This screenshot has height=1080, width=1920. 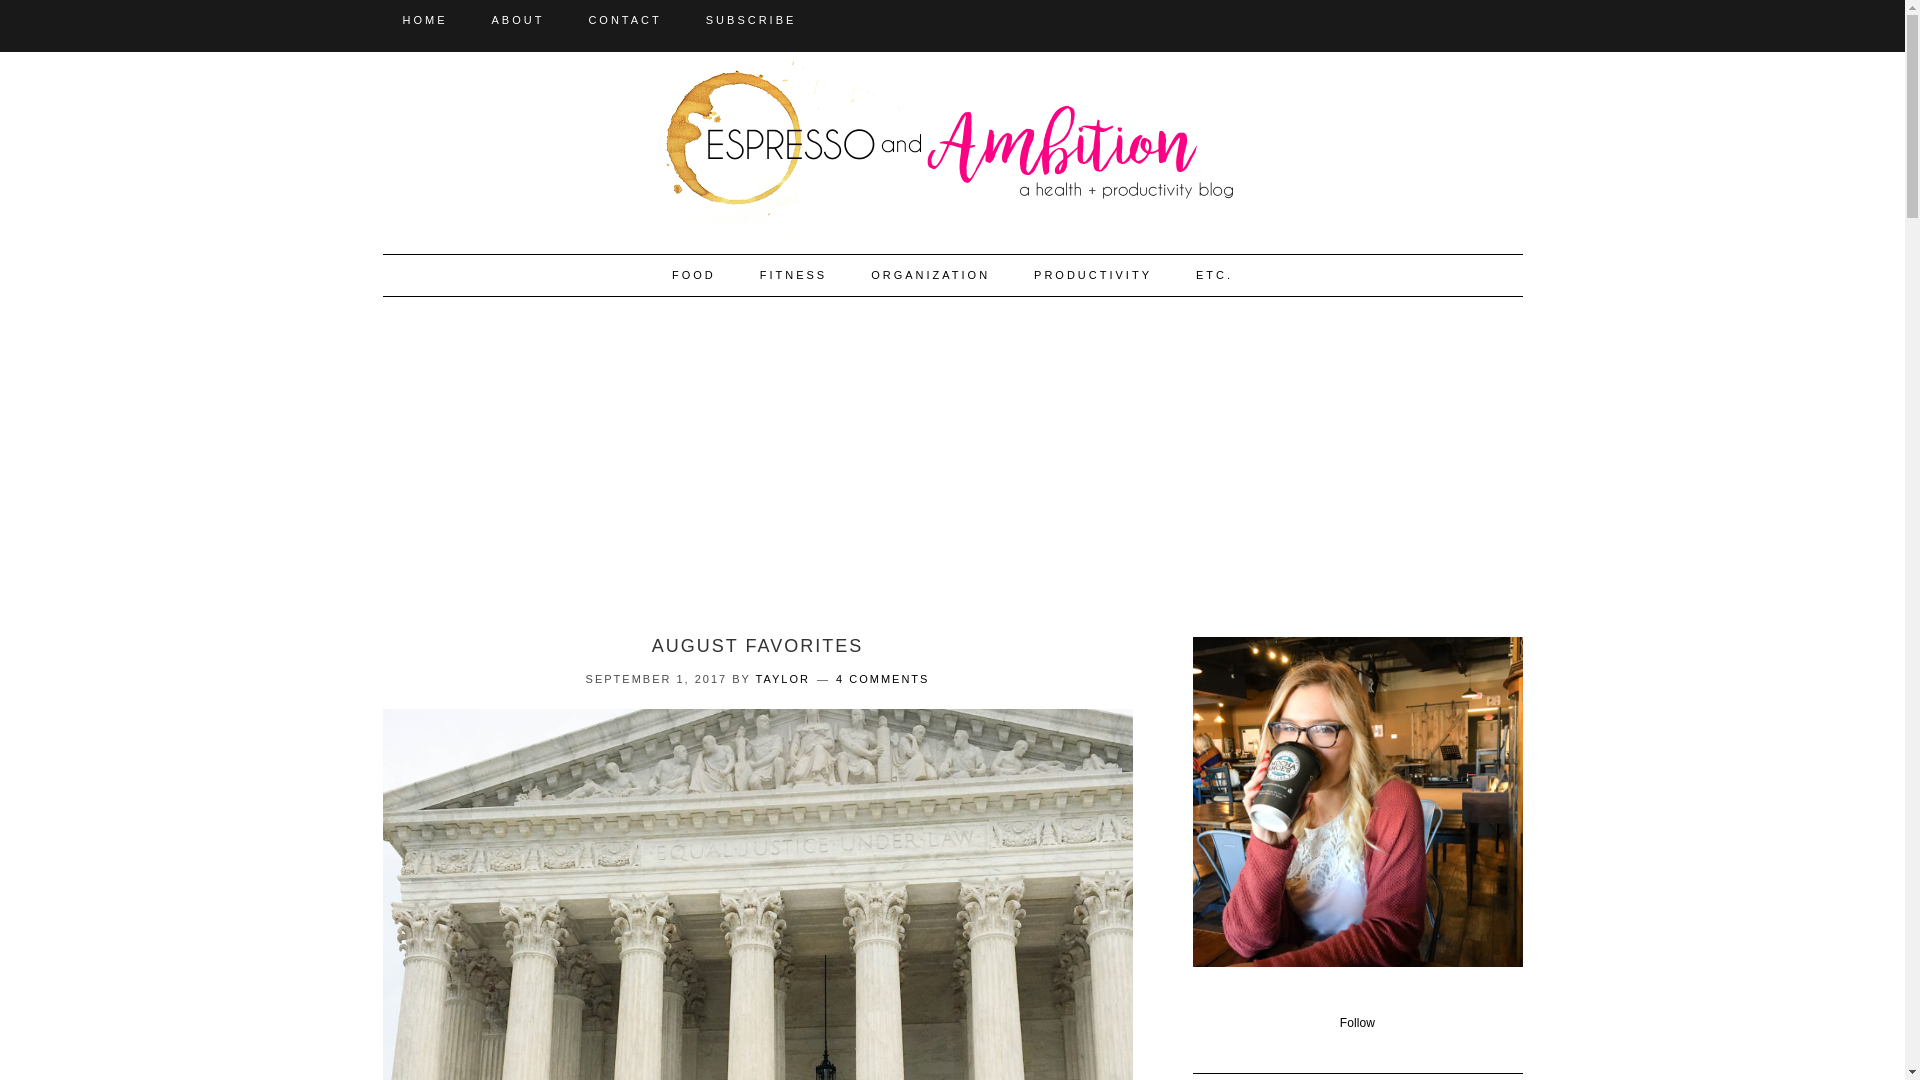 I want to click on 4 COMMENTS, so click(x=882, y=678).